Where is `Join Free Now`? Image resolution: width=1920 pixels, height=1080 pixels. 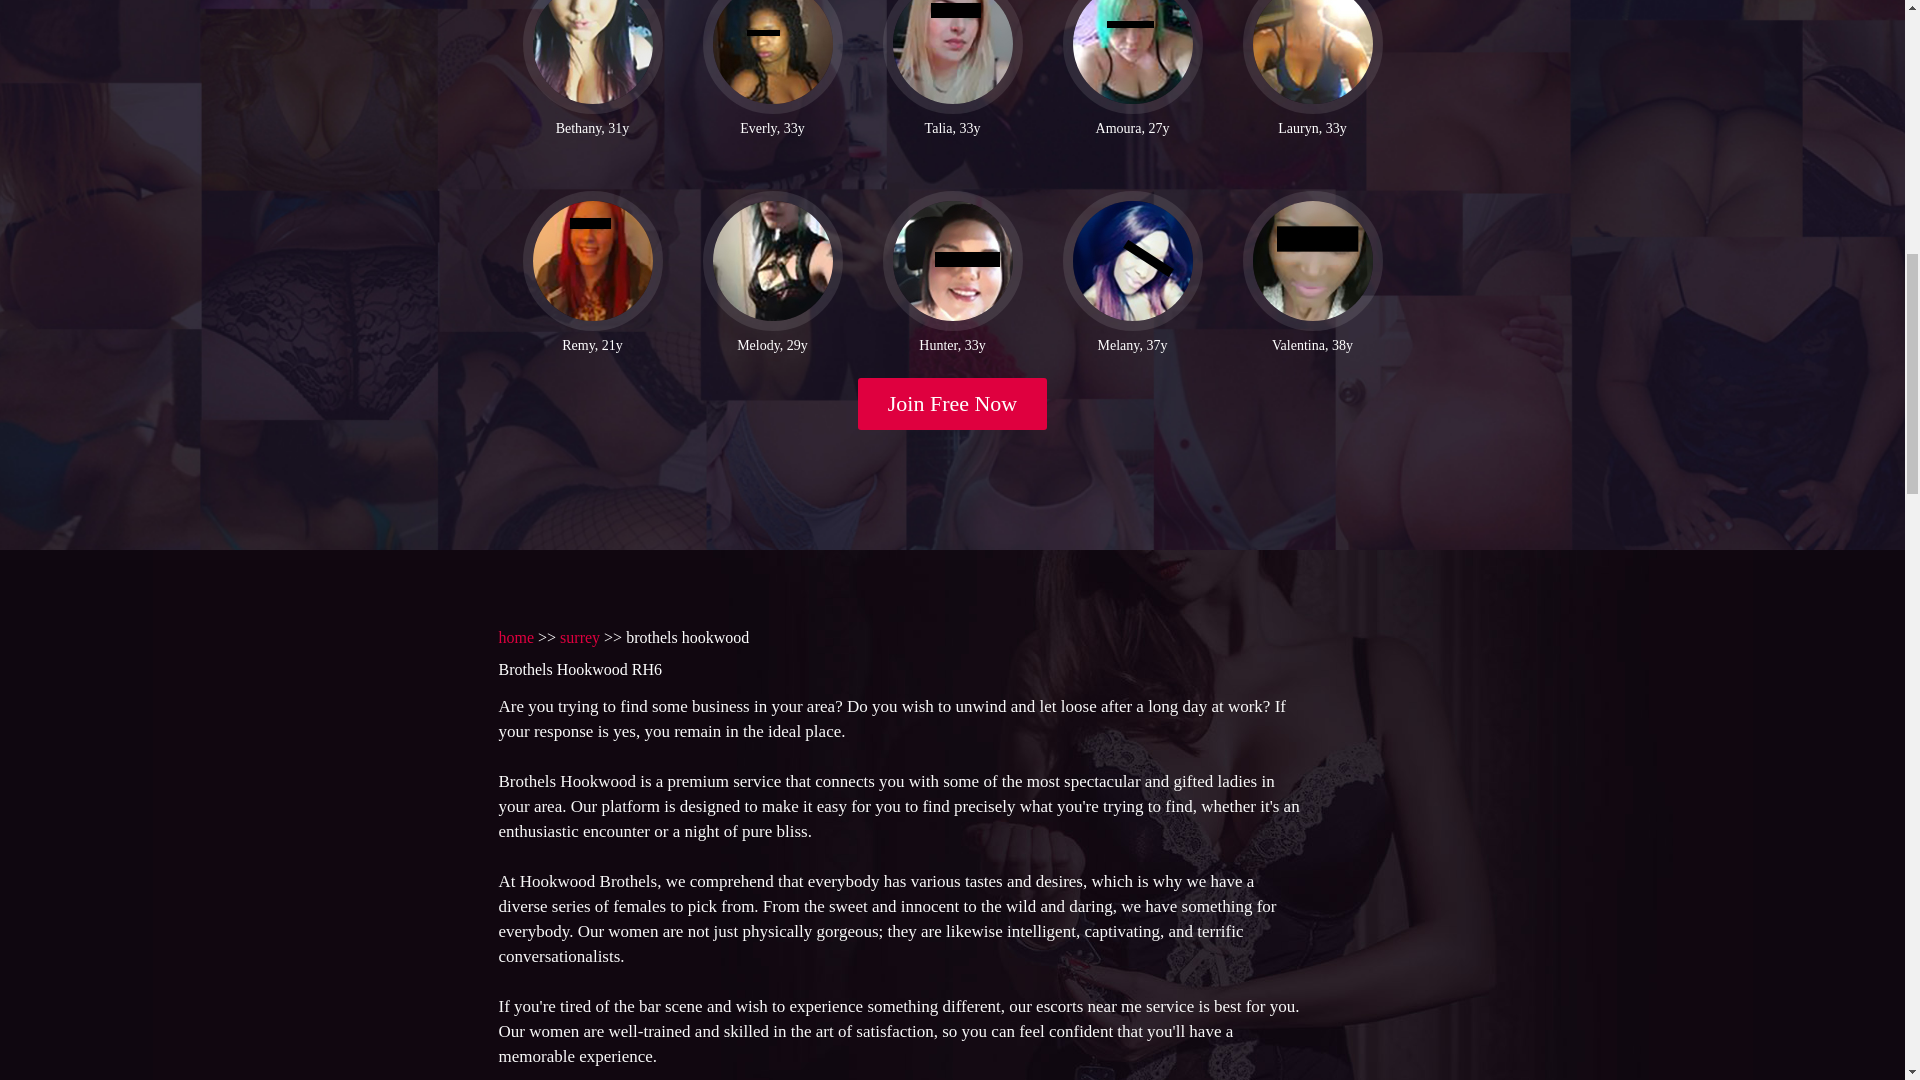
Join Free Now is located at coordinates (953, 404).